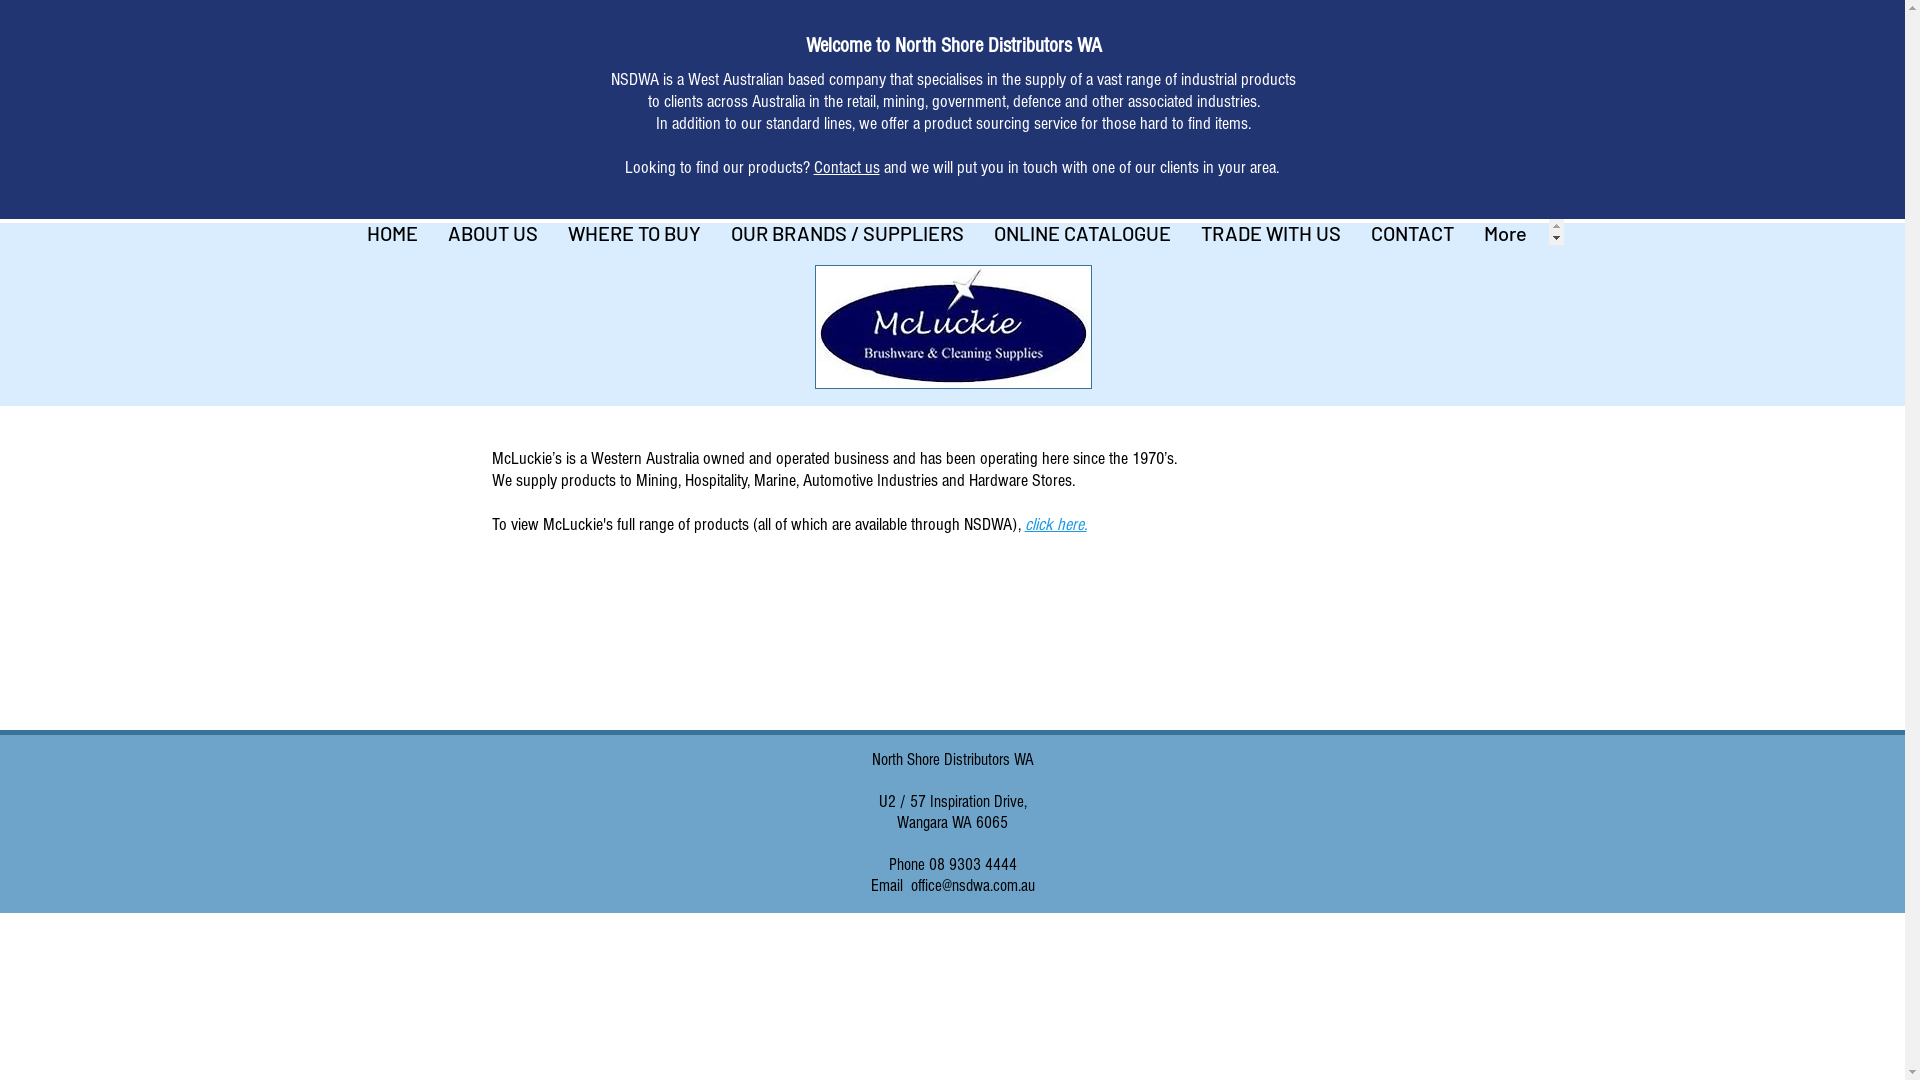 The image size is (1920, 1080). I want to click on CONTACT, so click(1412, 232).